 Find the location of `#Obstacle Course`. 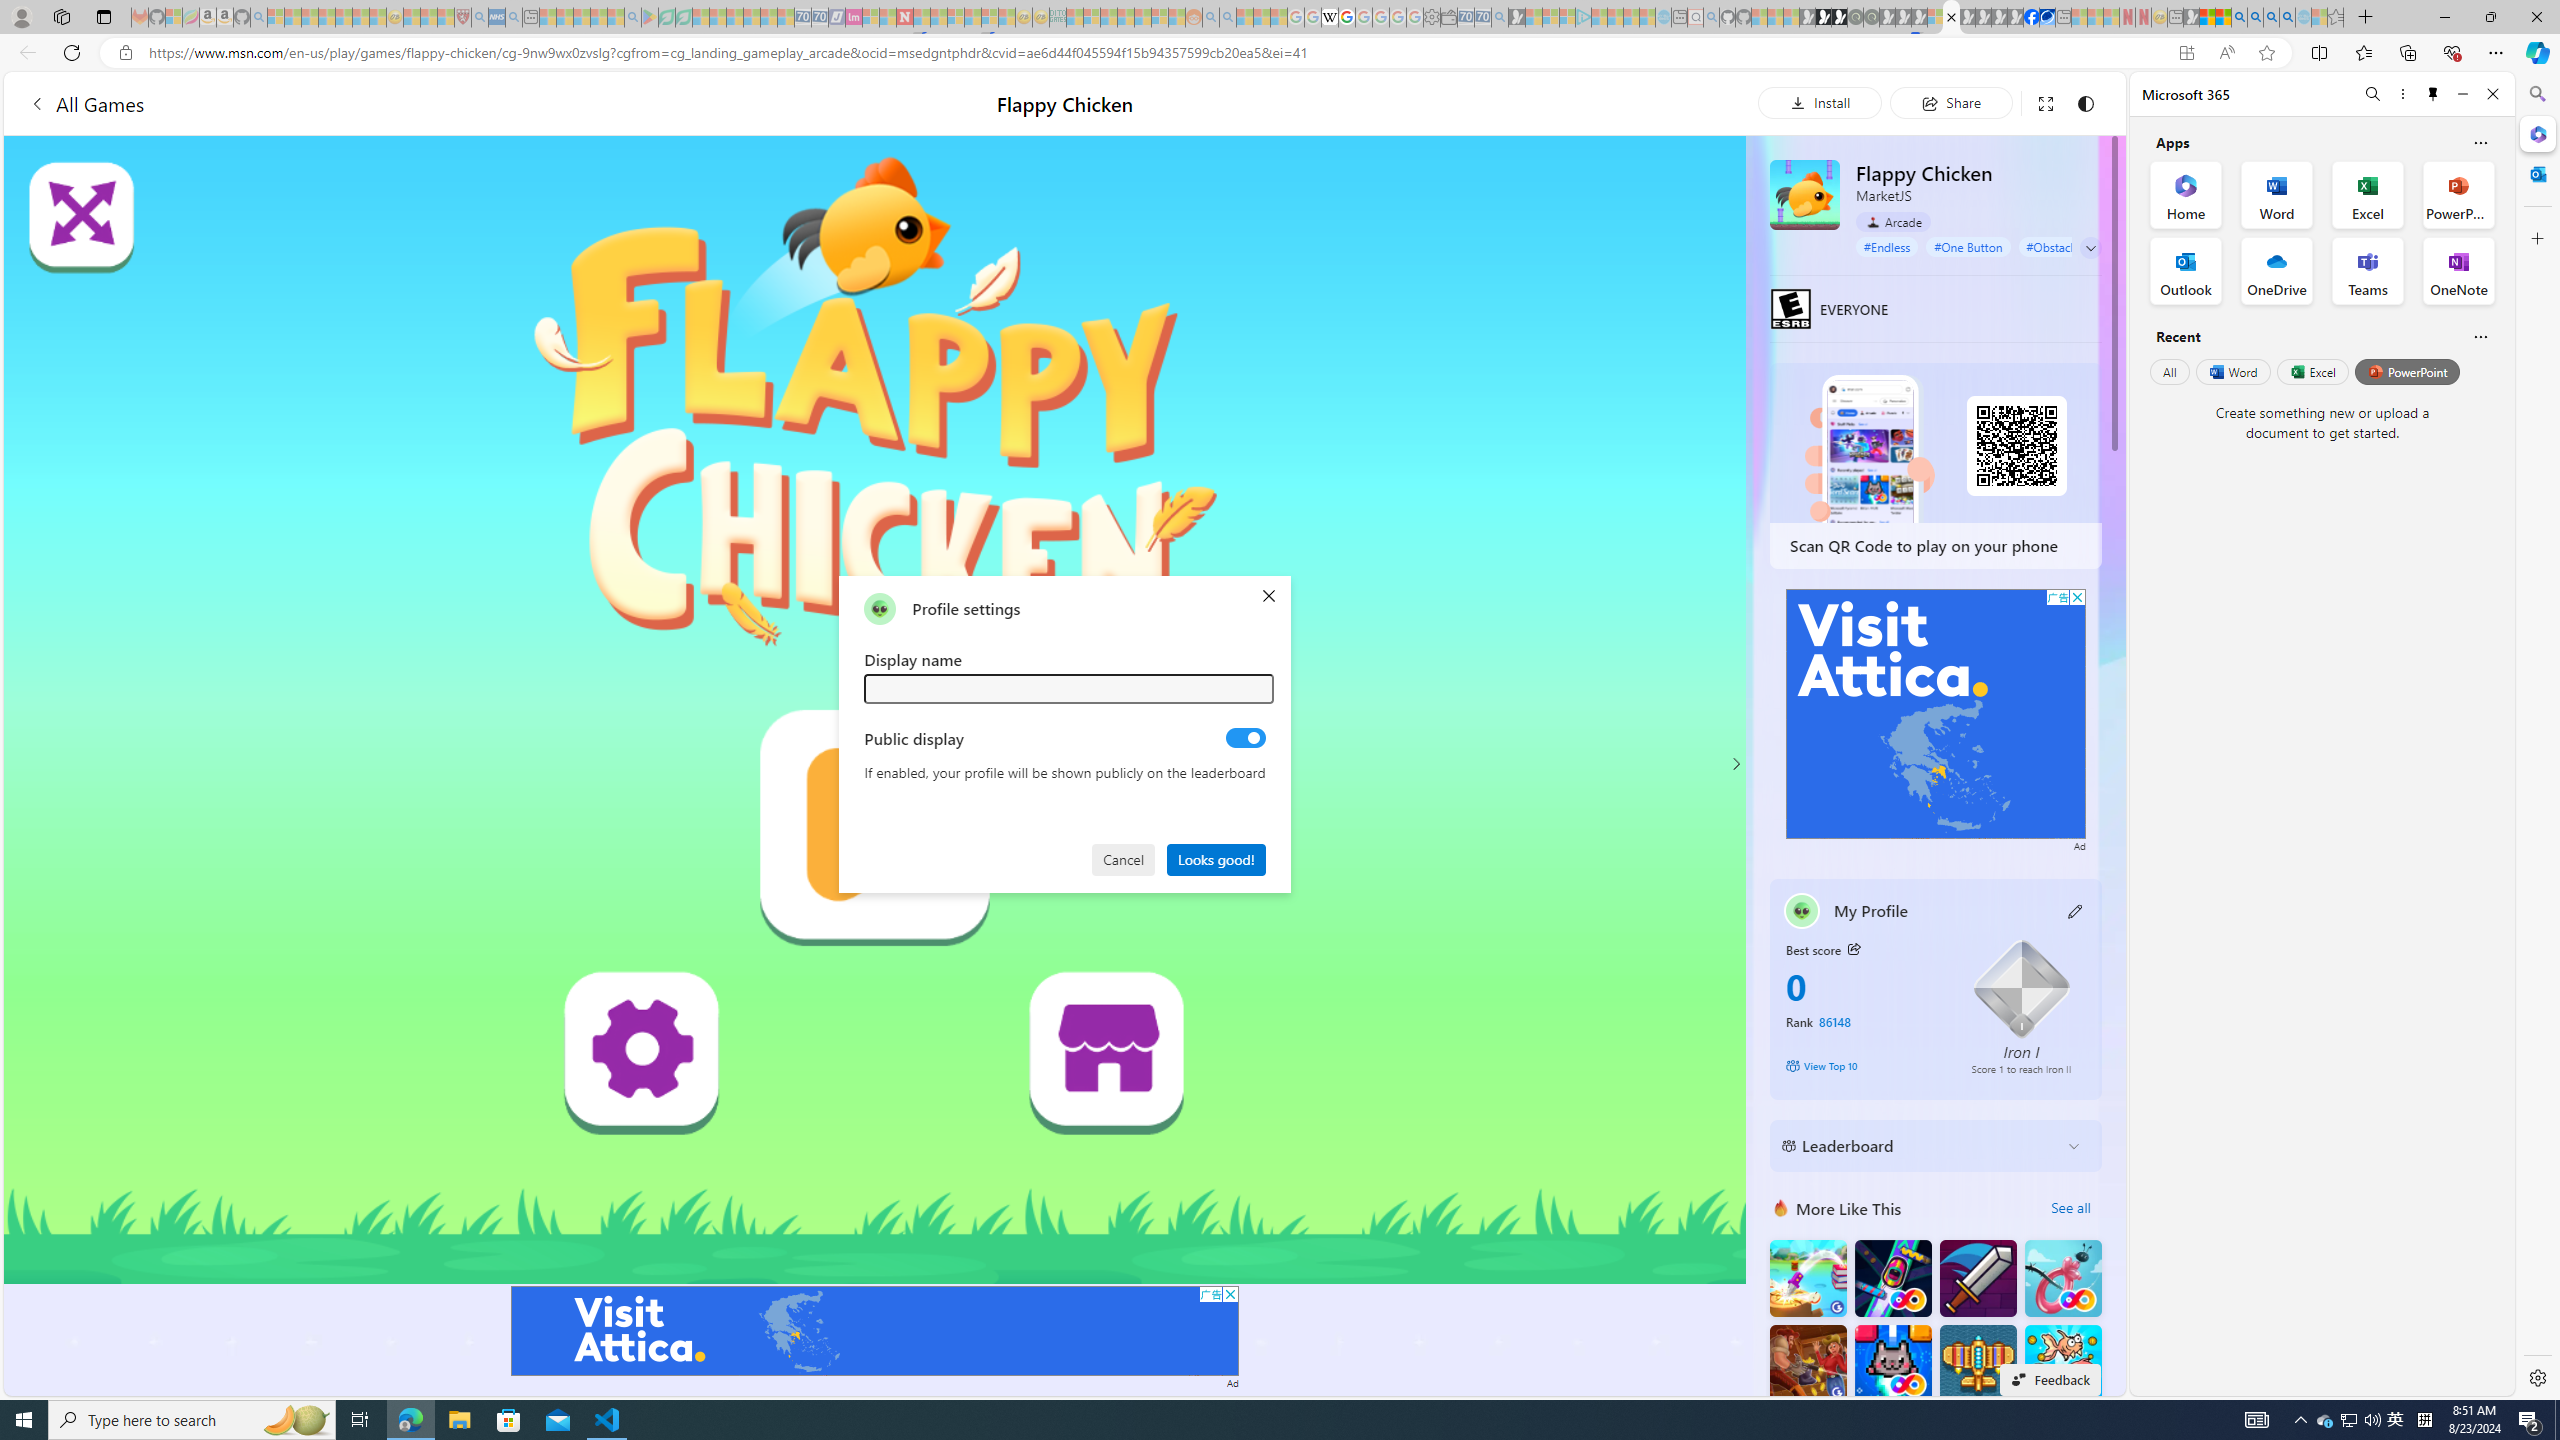

#Obstacle Course is located at coordinates (2072, 246).